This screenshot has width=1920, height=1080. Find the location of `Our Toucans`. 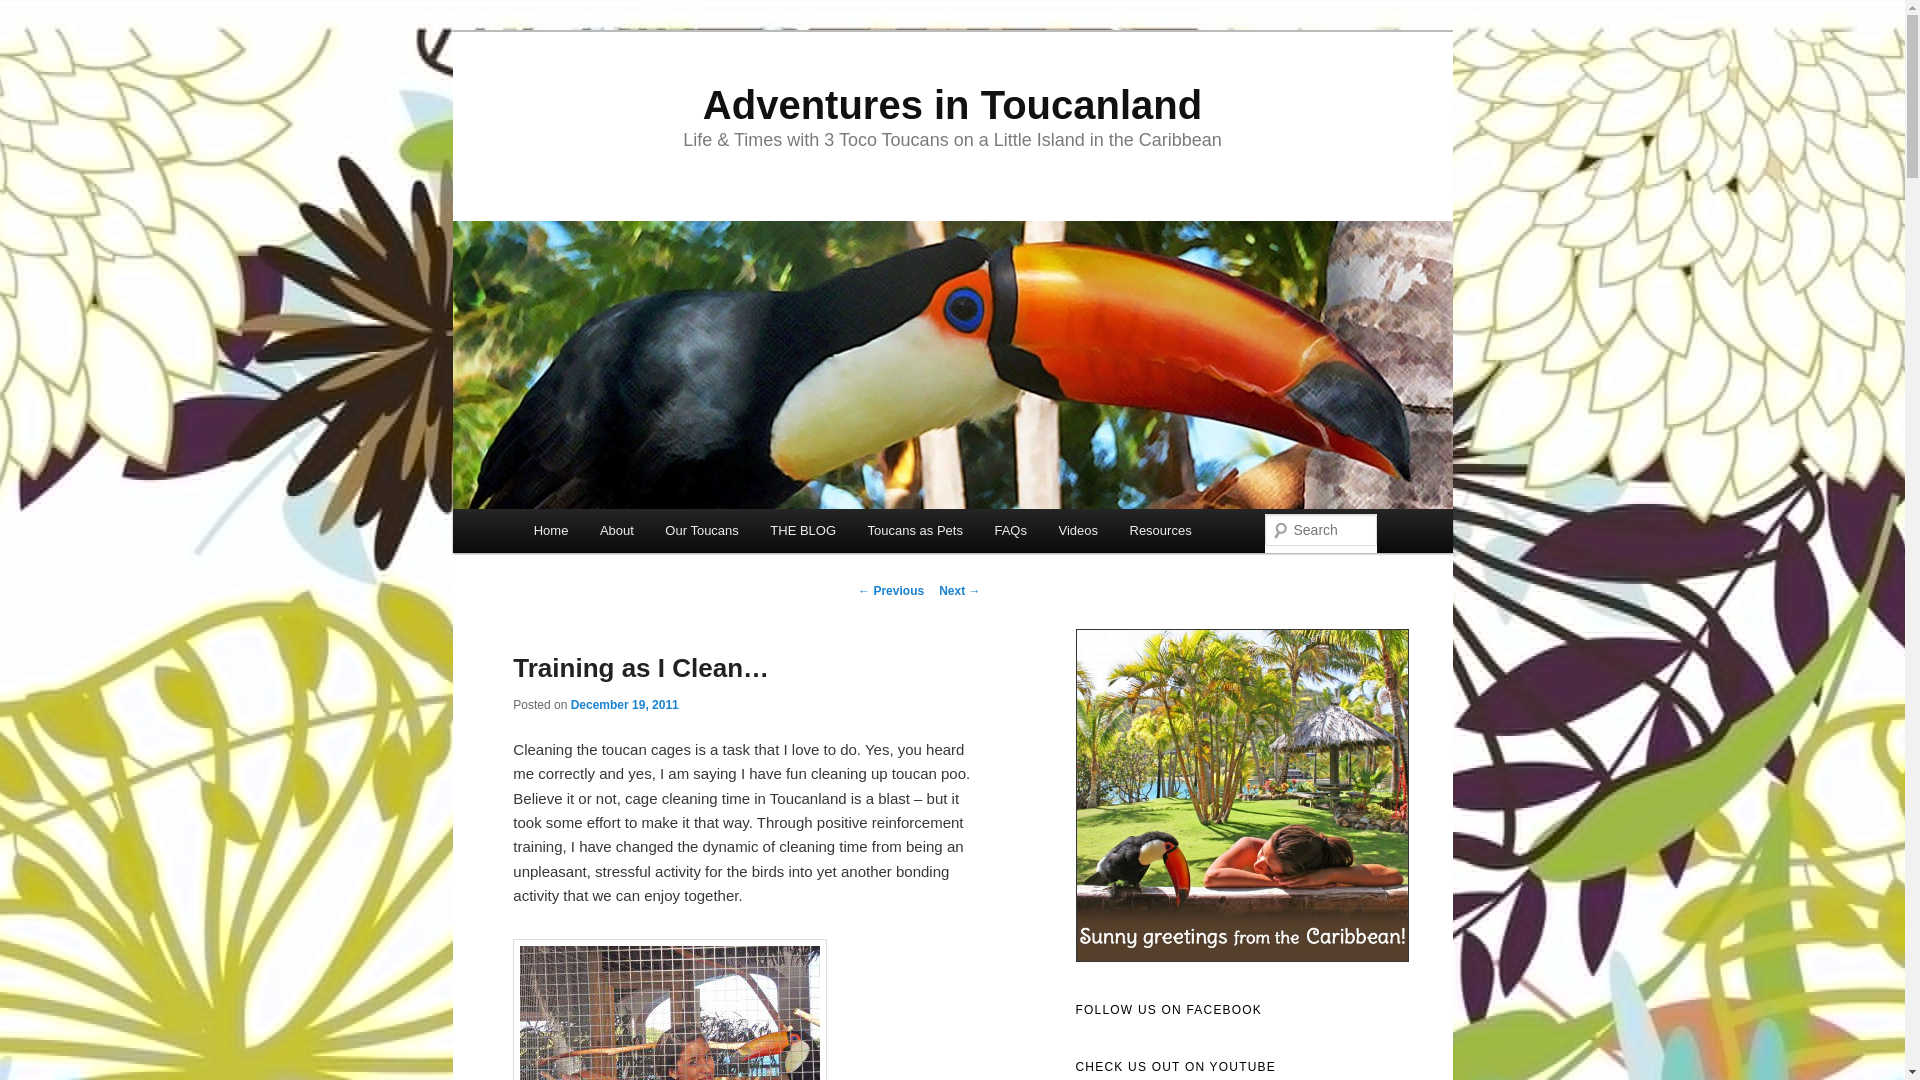

Our Toucans is located at coordinates (702, 530).